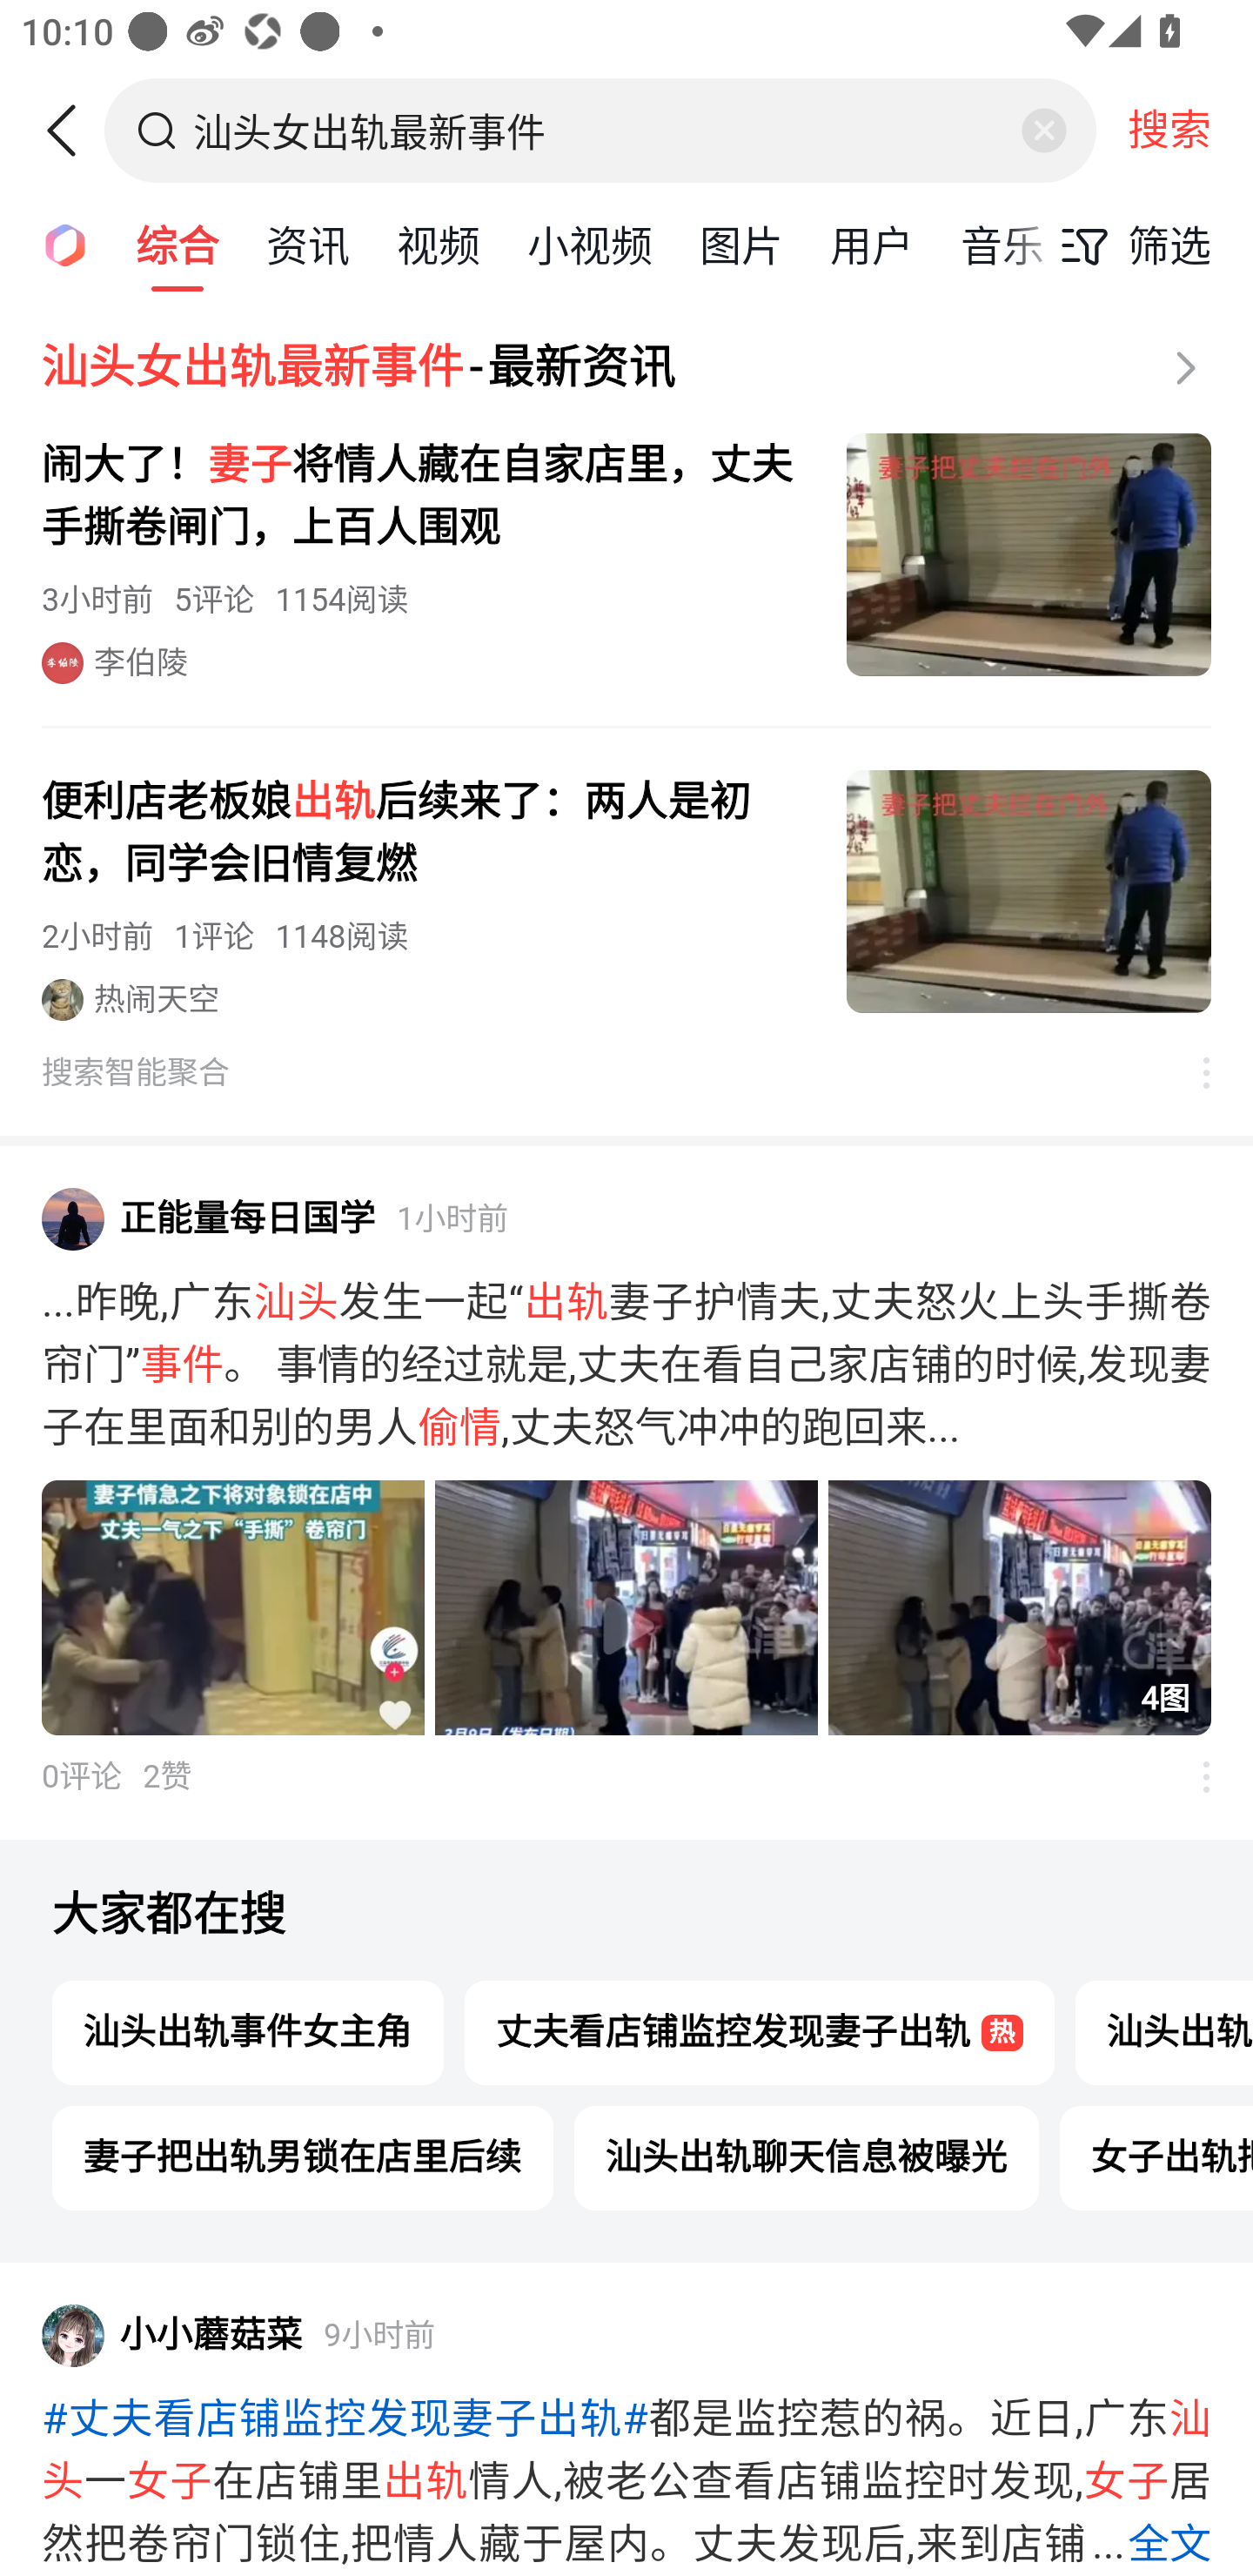 The width and height of the screenshot is (1253, 2576). Describe the element at coordinates (626, 559) in the screenshot. I see `闹大了！妻子将情人藏在自家店里，丈夫手撕卷闸门，上百人围观 3小时前5评论1154阅读 李伯陵` at that location.